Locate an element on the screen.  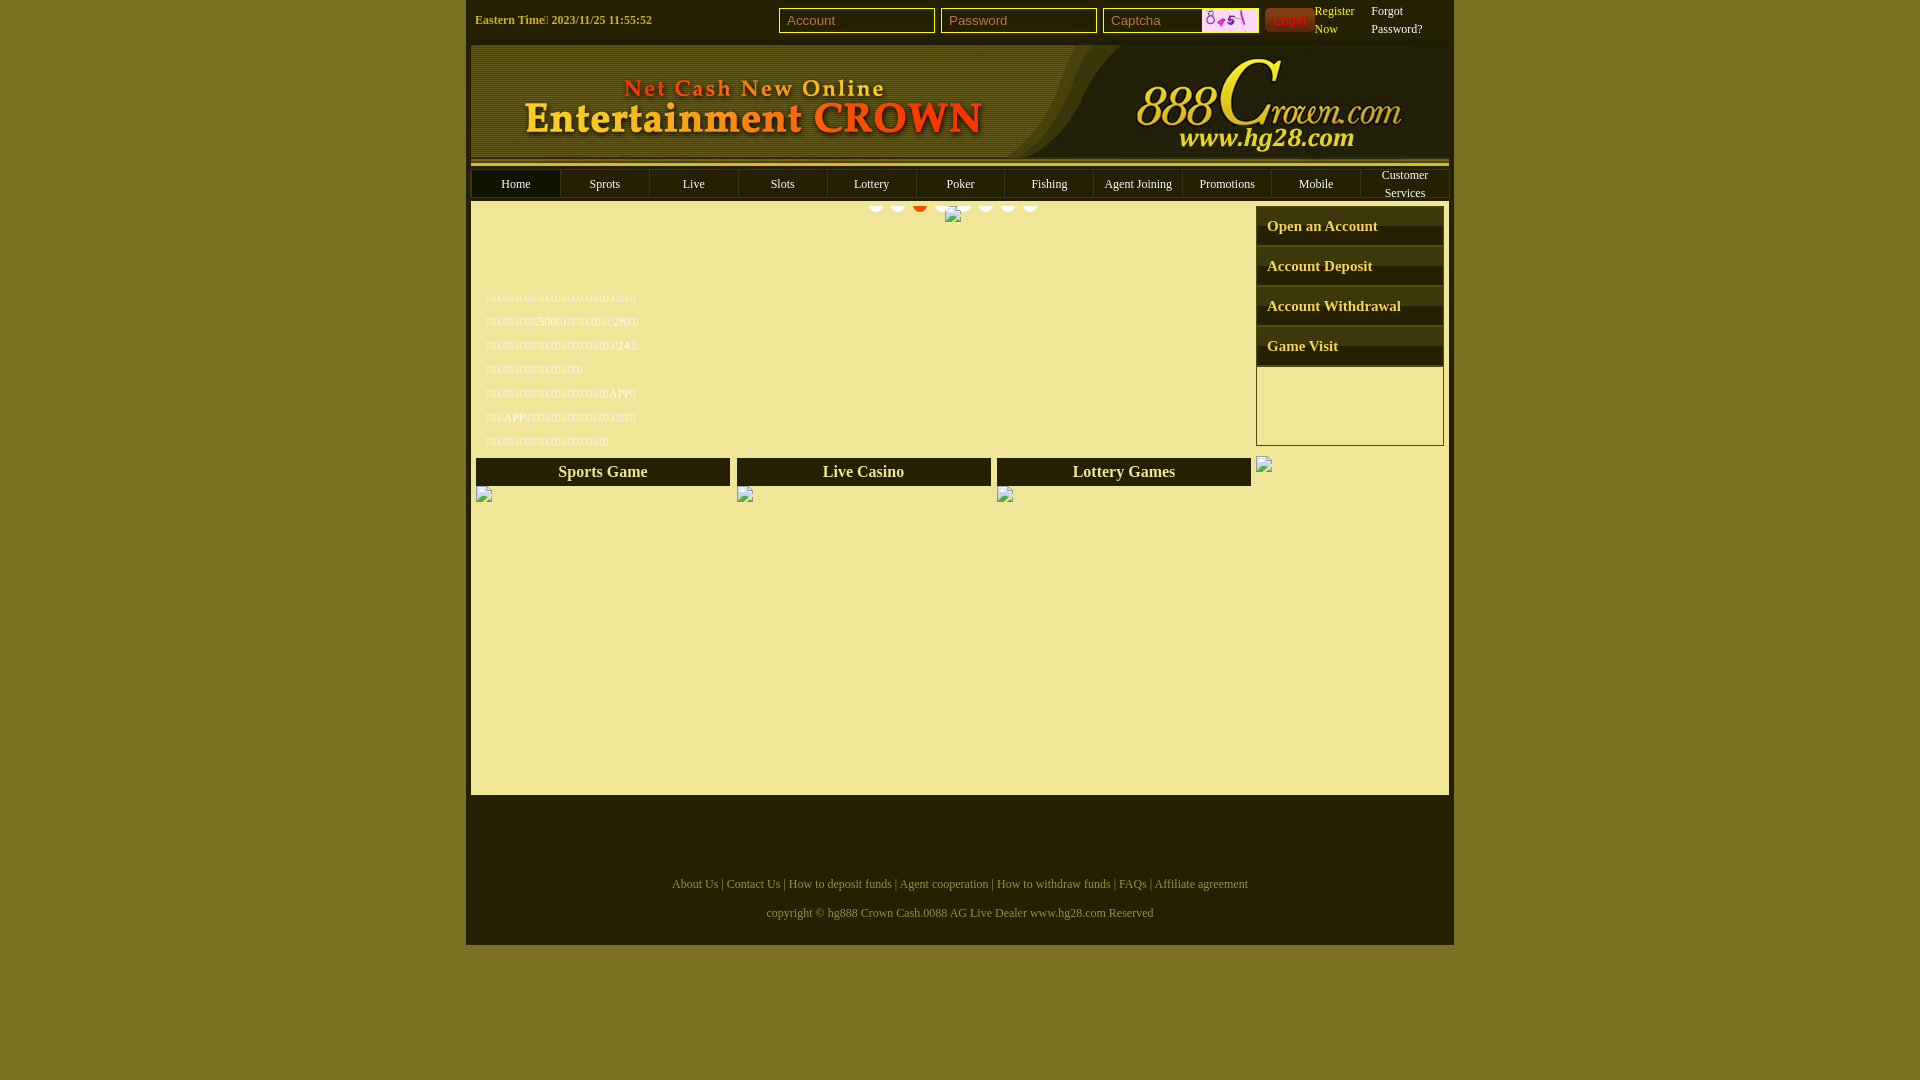
Login is located at coordinates (1290, 20).